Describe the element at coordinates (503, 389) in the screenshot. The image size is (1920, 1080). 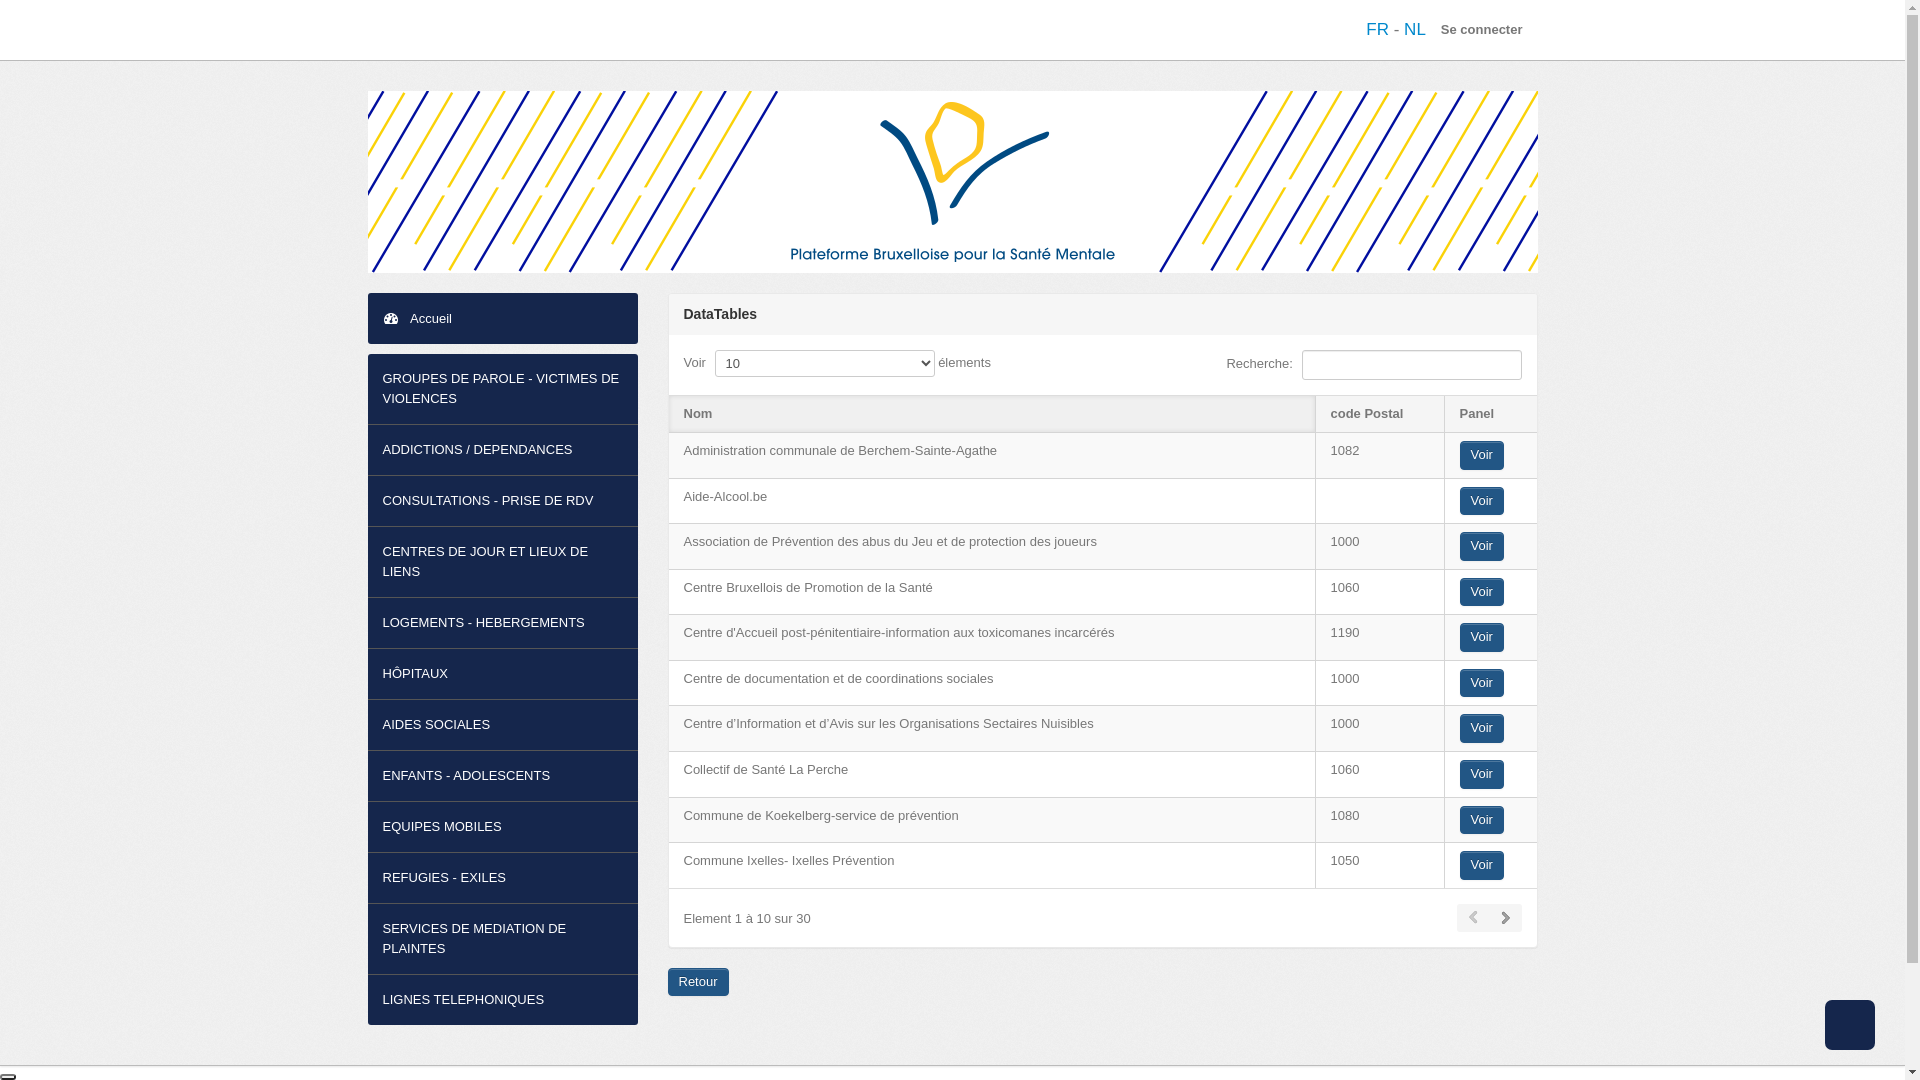
I see `GROUPES DE PAROLE - VICTIMES DE VIOLENCES` at that location.